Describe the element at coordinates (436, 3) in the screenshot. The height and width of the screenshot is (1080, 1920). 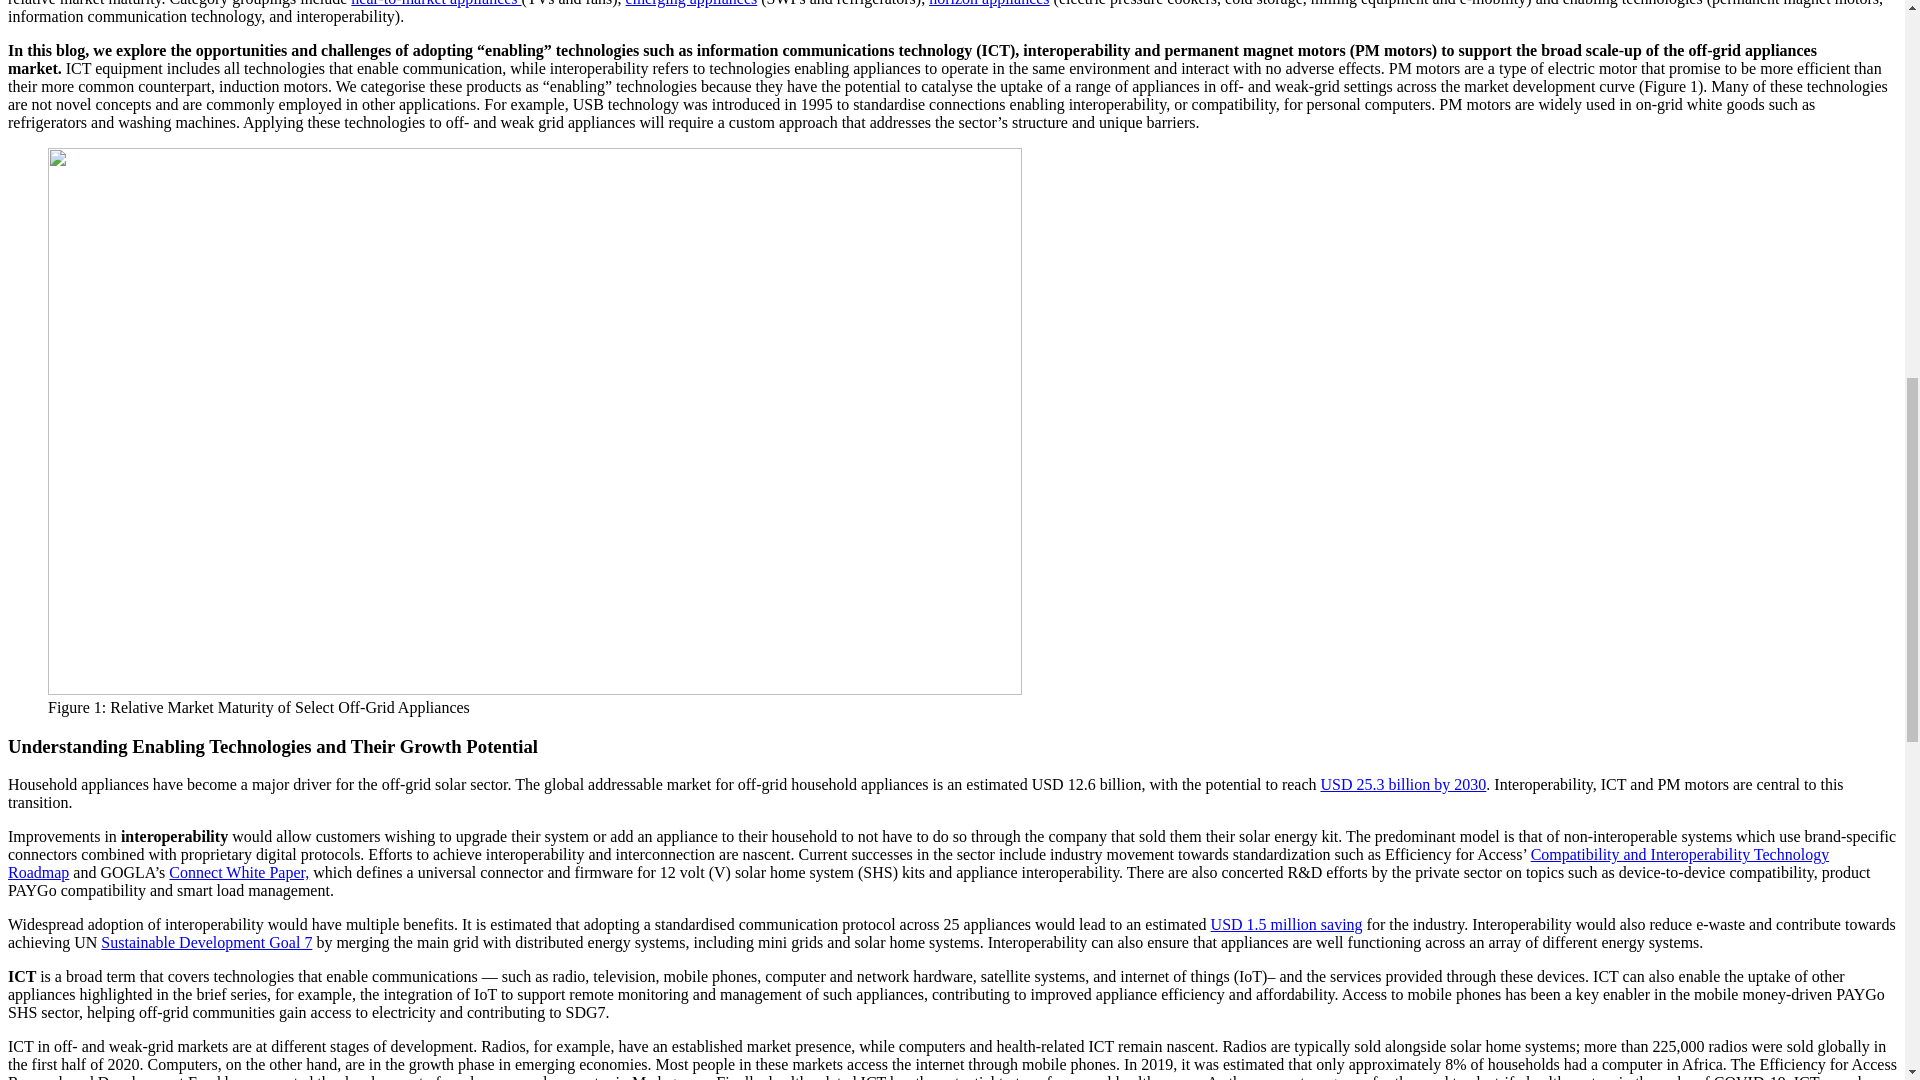
I see `near-to-market appliances ` at that location.